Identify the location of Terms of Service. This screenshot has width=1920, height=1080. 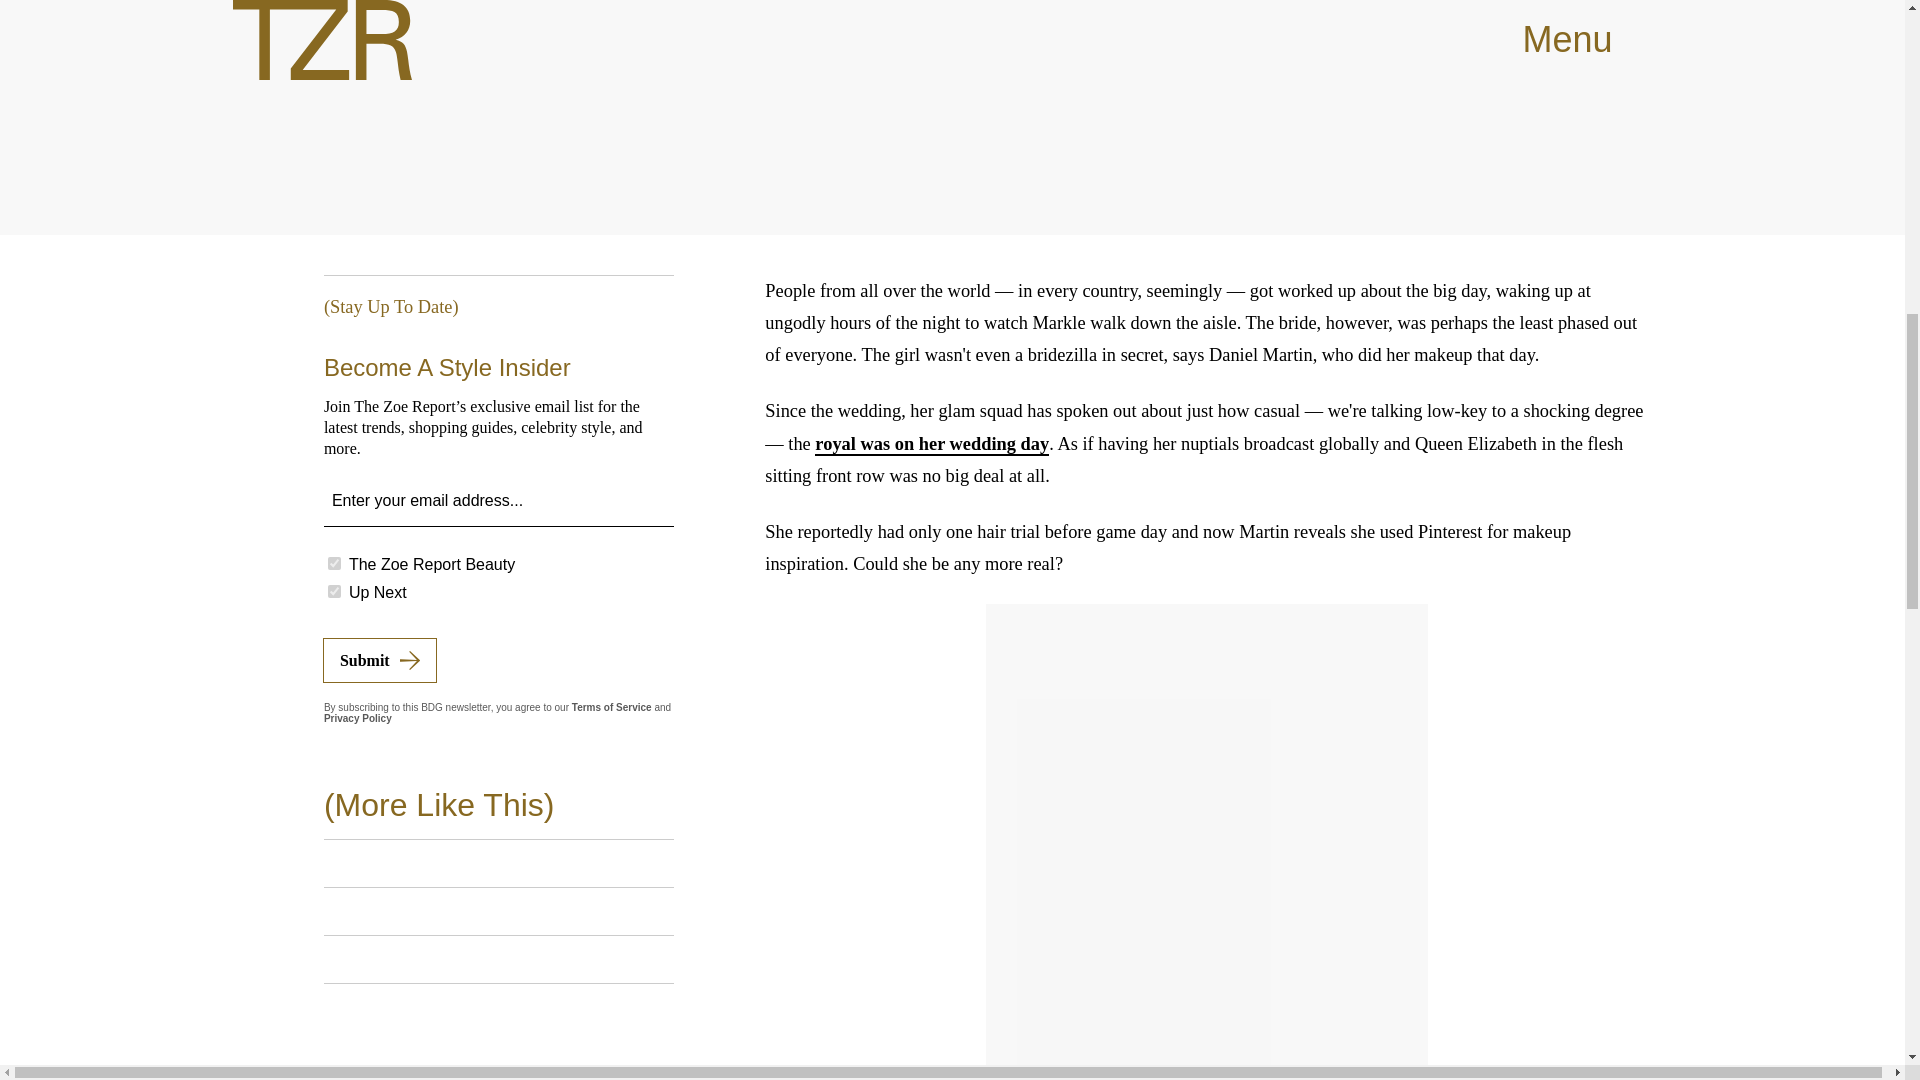
(612, 707).